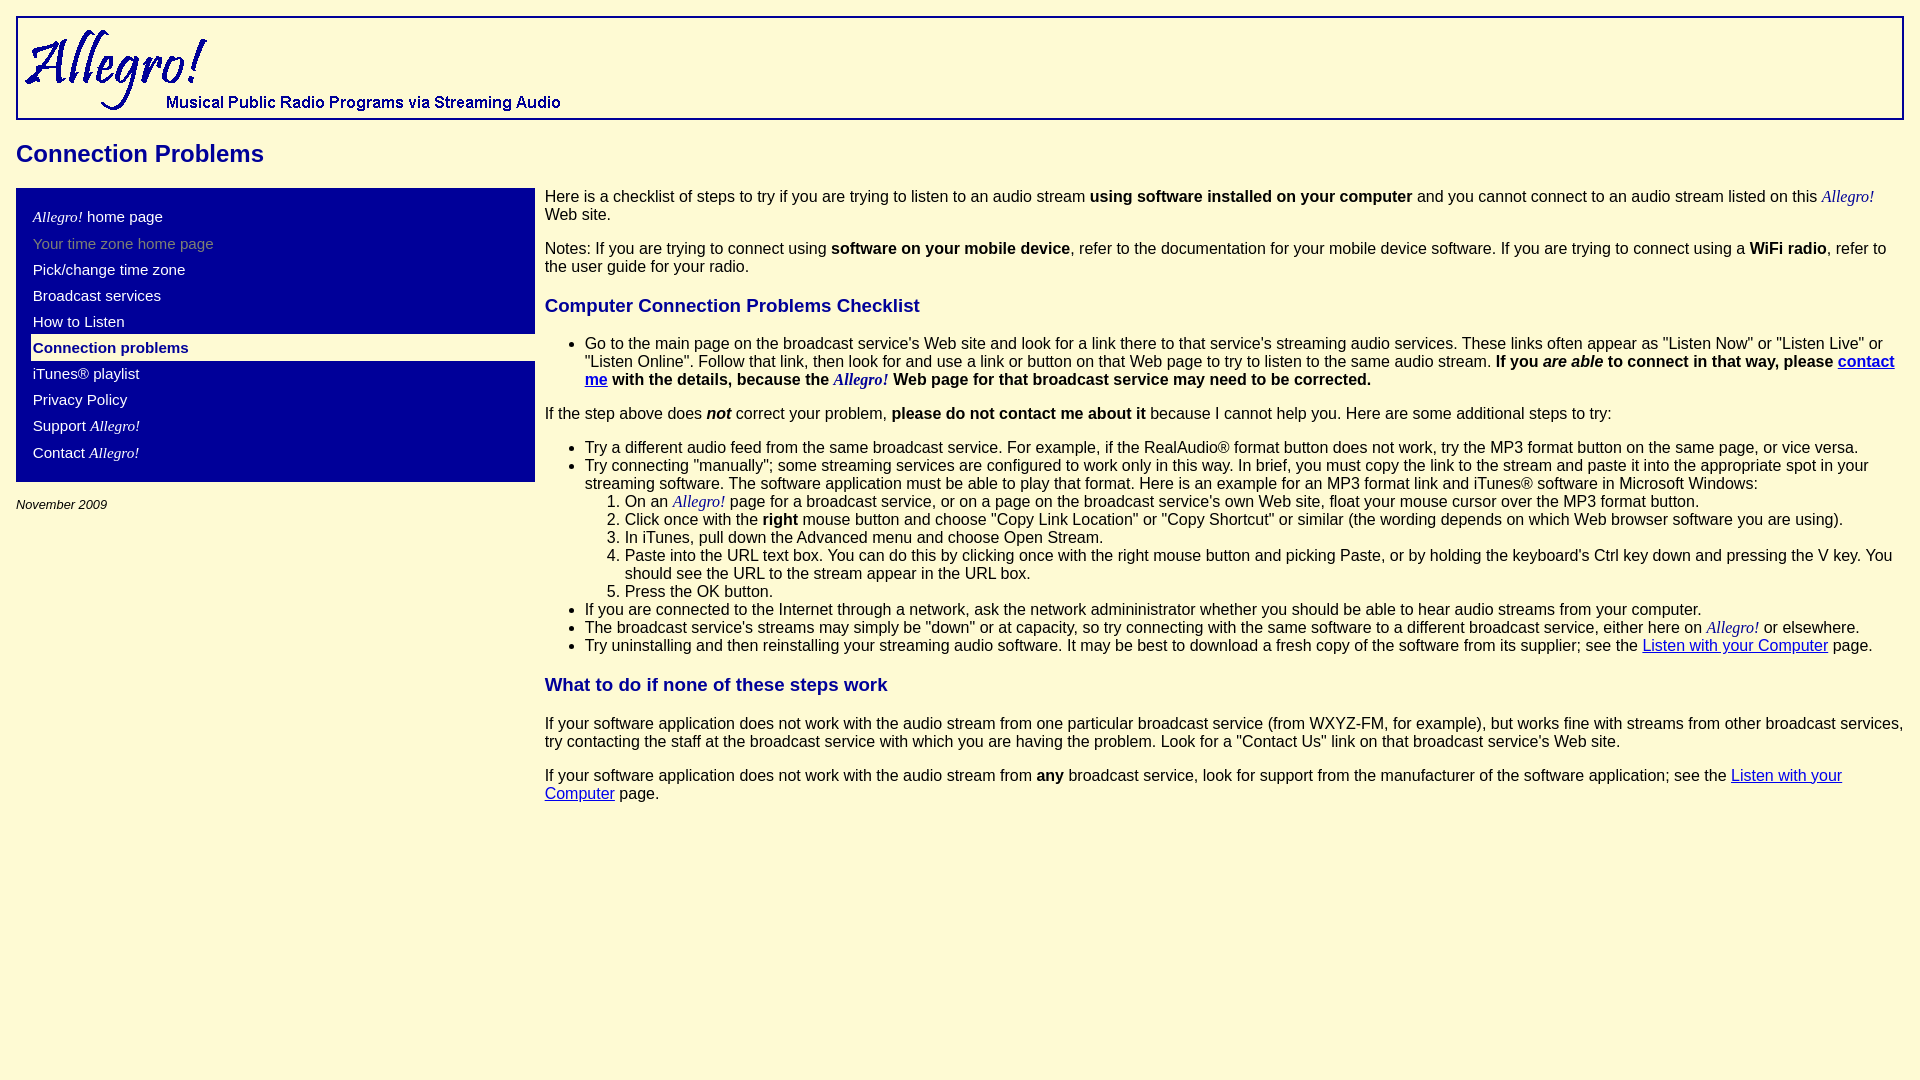  What do you see at coordinates (61, 504) in the screenshot?
I see `November 2009` at bounding box center [61, 504].